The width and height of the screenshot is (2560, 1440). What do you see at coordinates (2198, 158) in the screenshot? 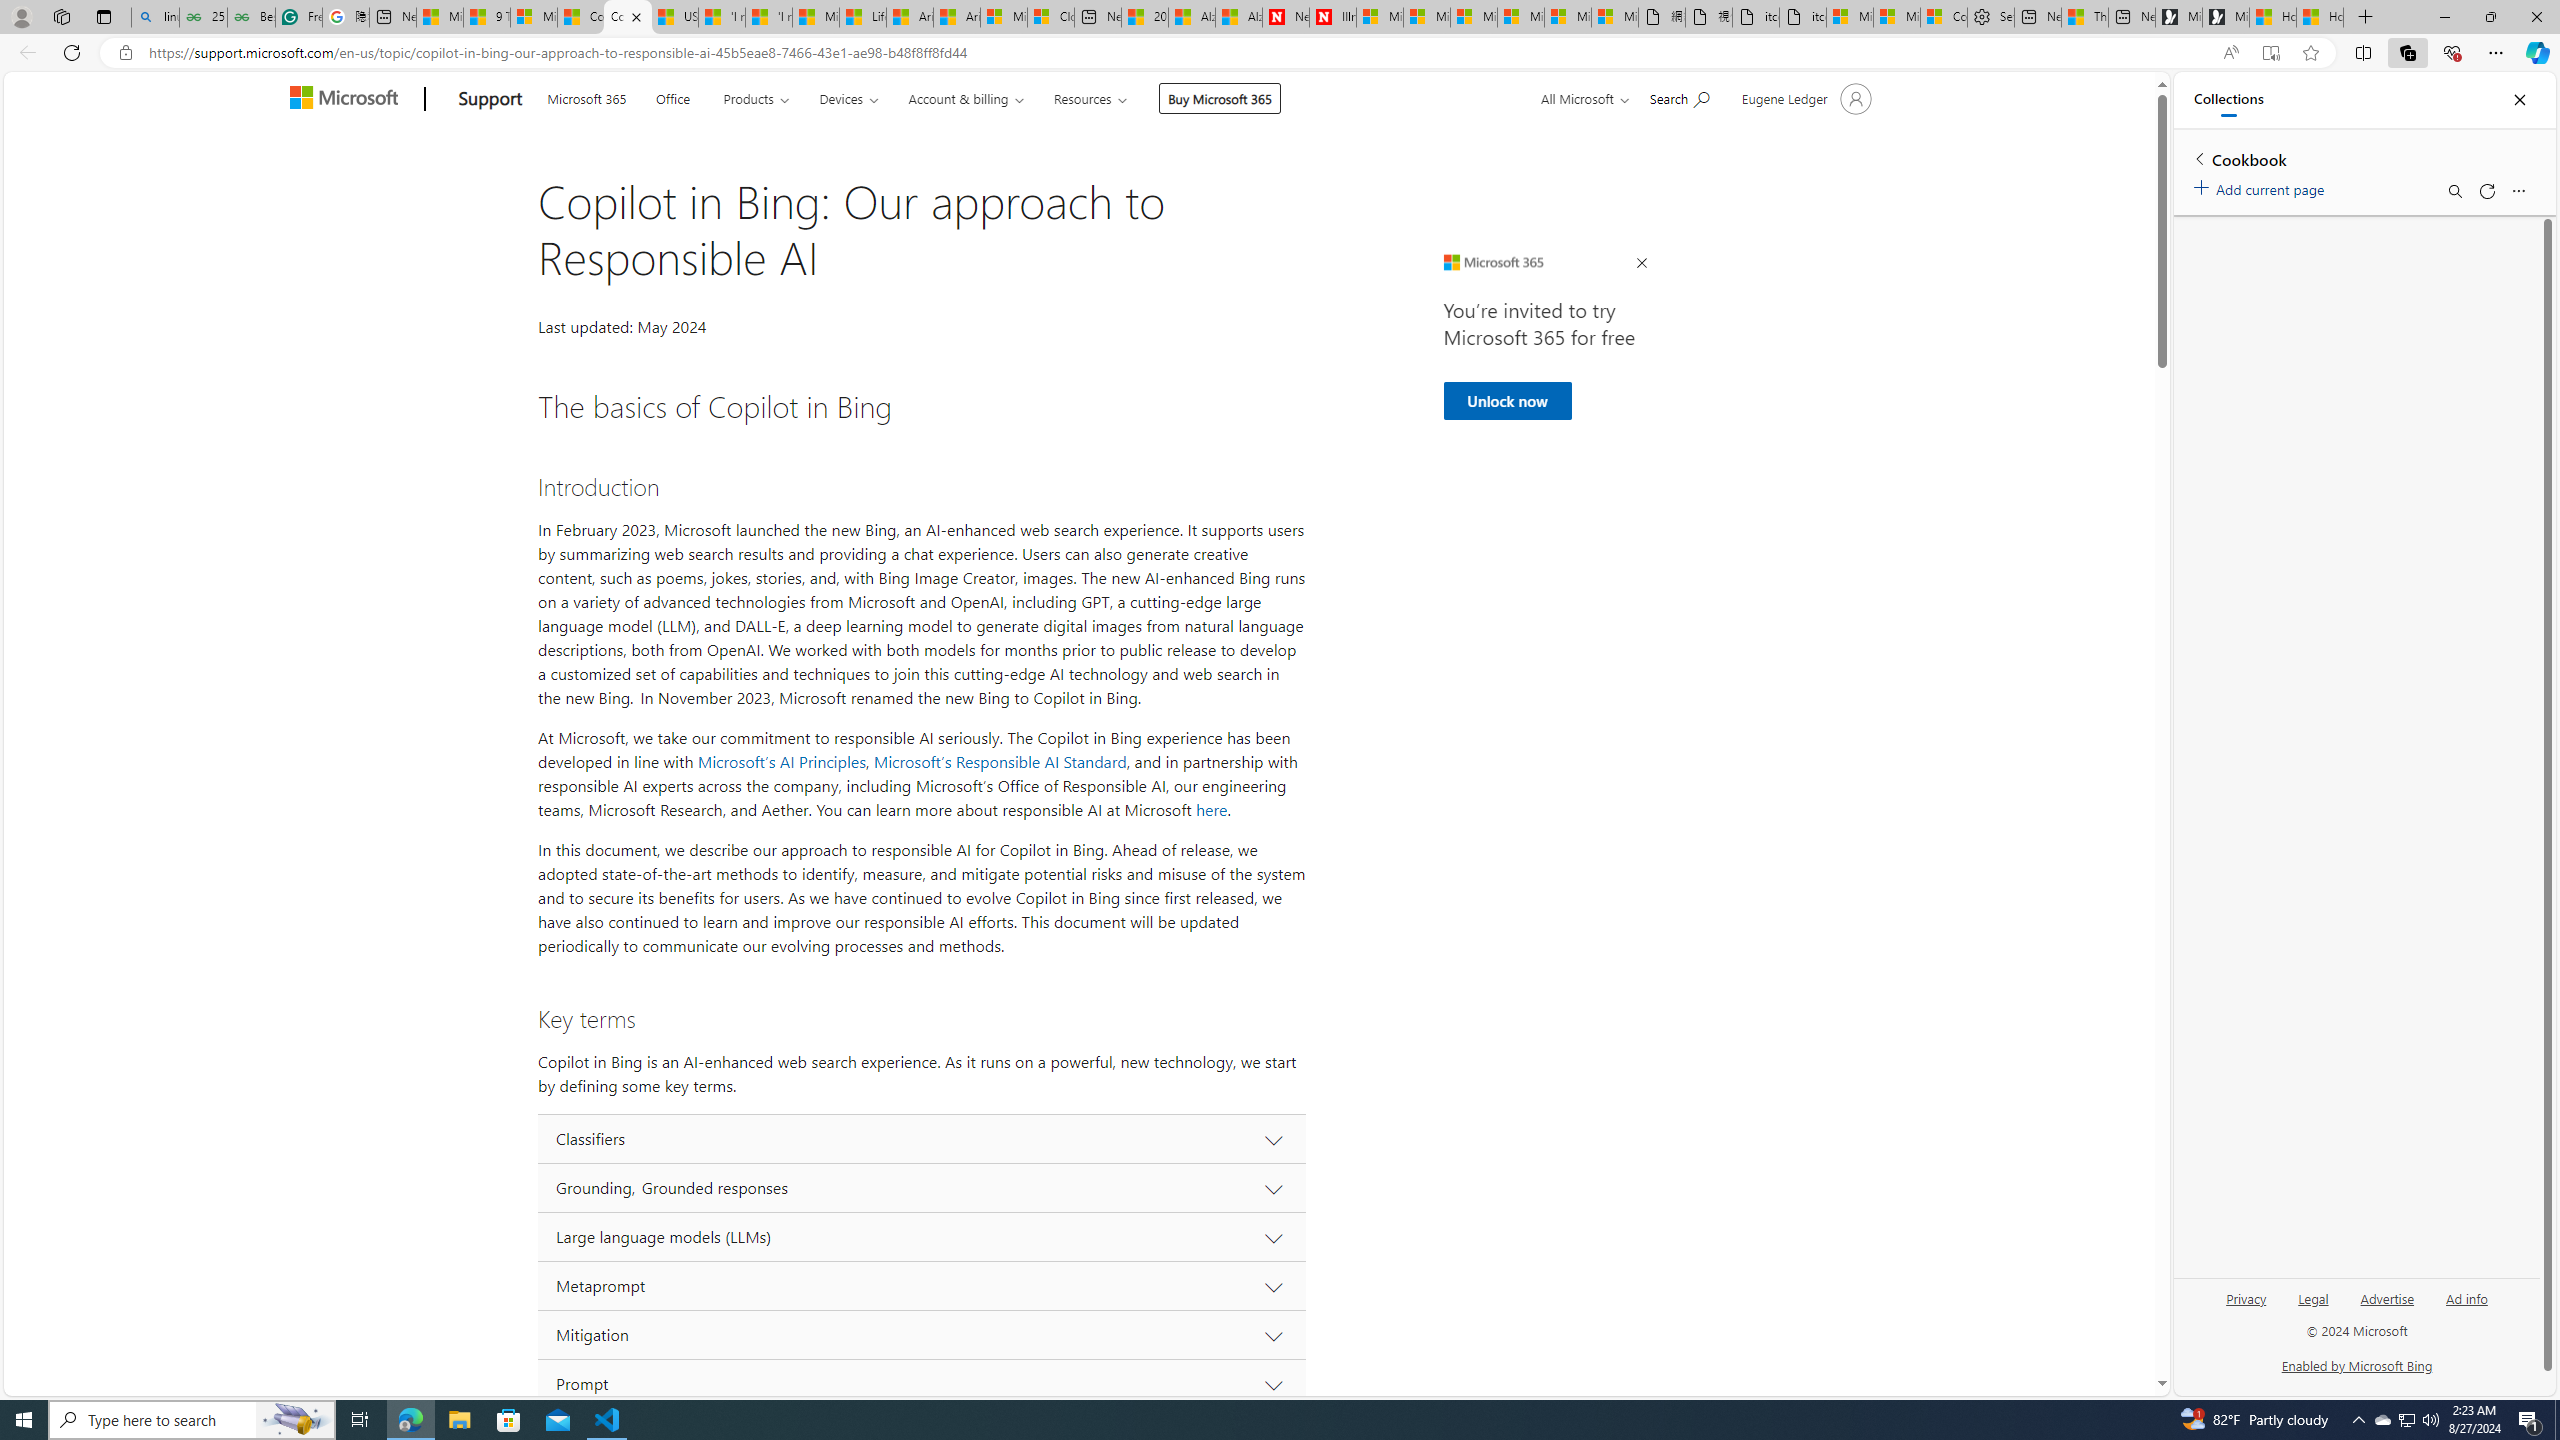
I see `Back to list of collections` at bounding box center [2198, 158].